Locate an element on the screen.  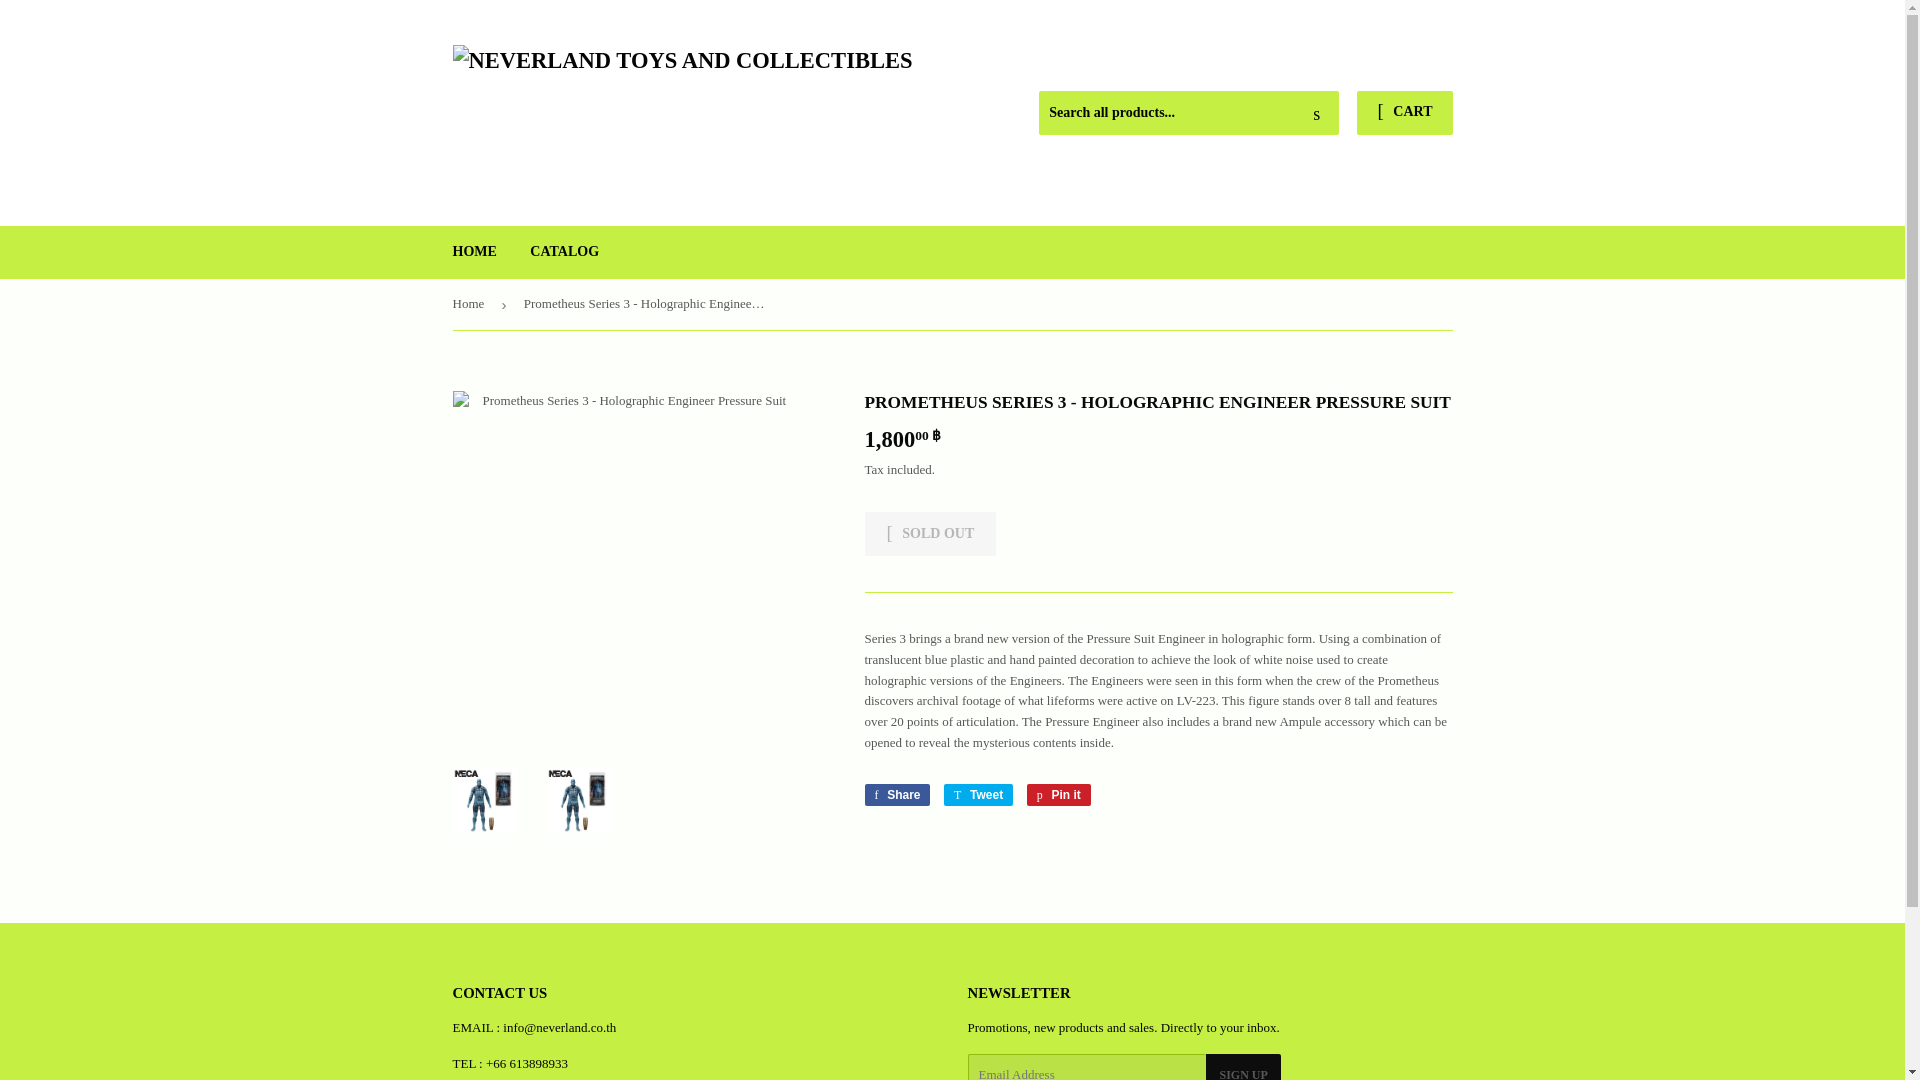
Search is located at coordinates (1058, 794).